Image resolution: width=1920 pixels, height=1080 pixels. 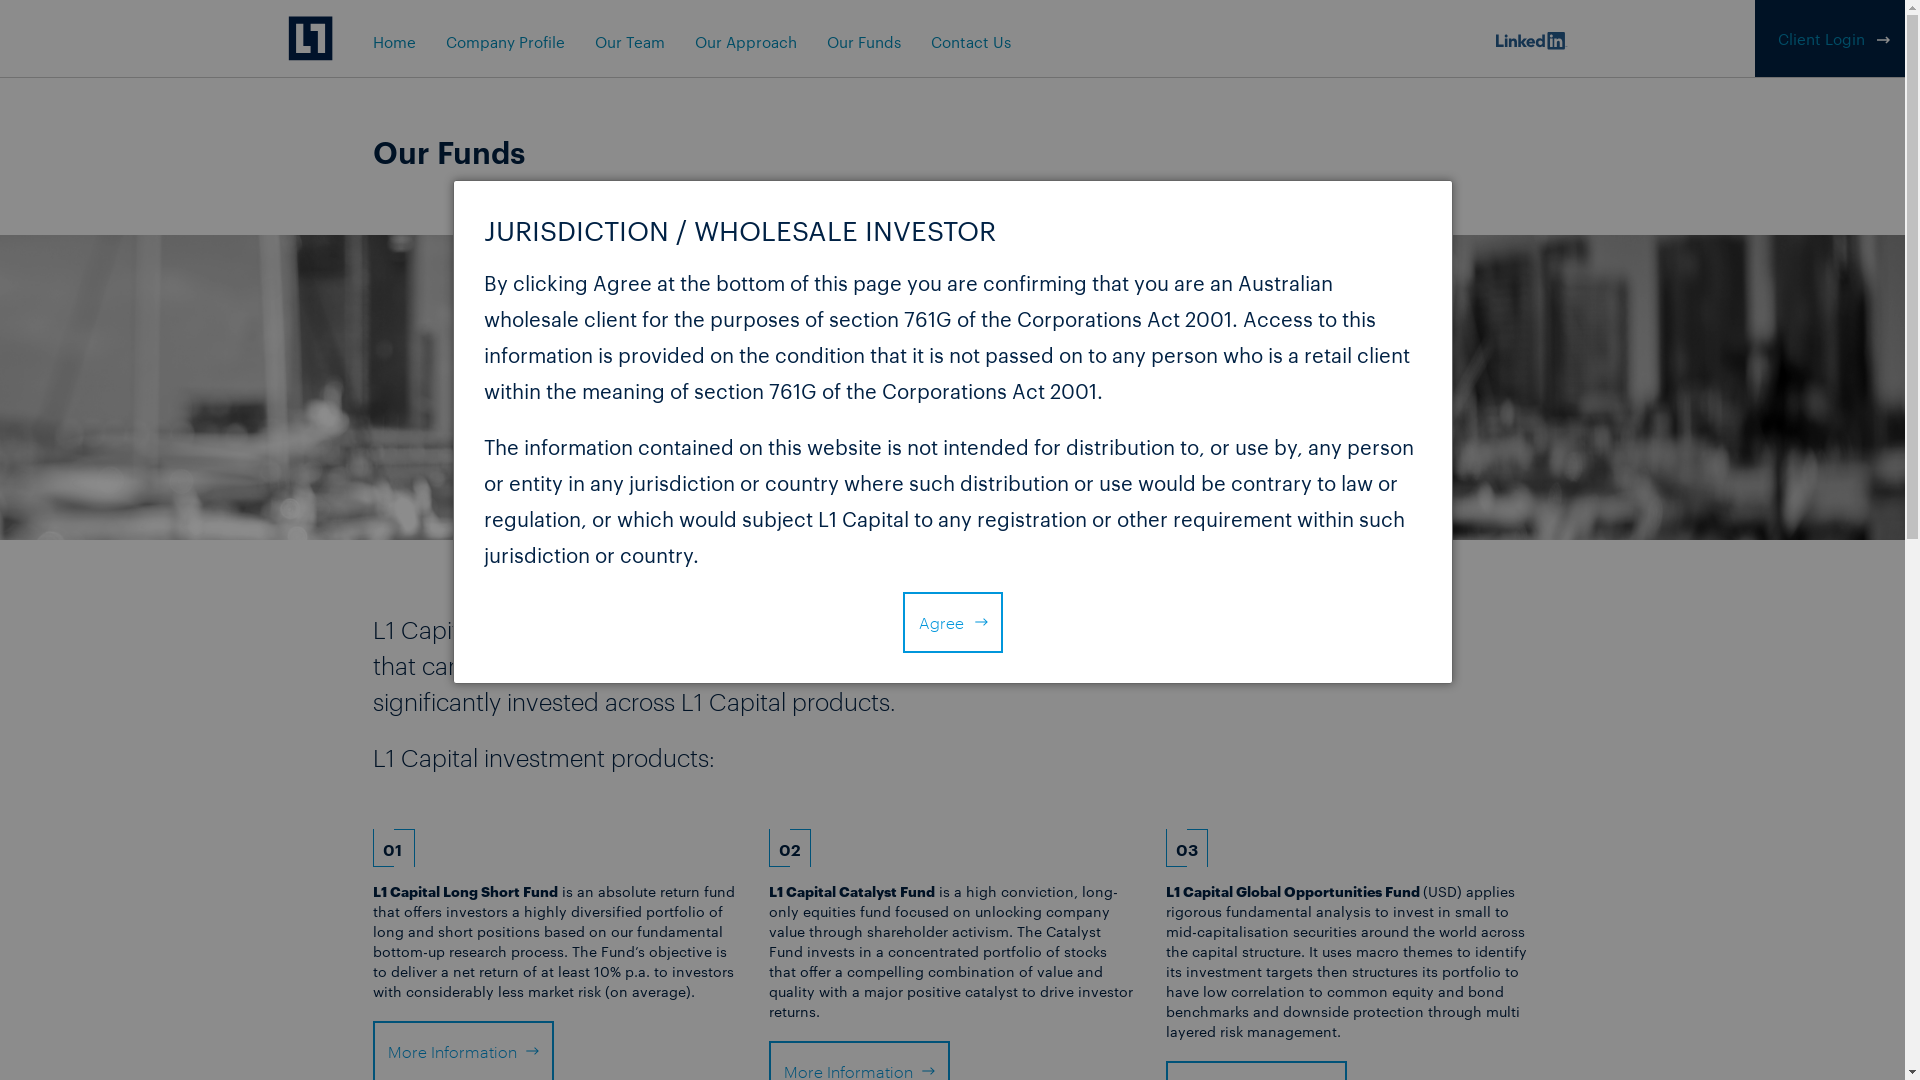 What do you see at coordinates (863, 42) in the screenshot?
I see `Our Funds` at bounding box center [863, 42].